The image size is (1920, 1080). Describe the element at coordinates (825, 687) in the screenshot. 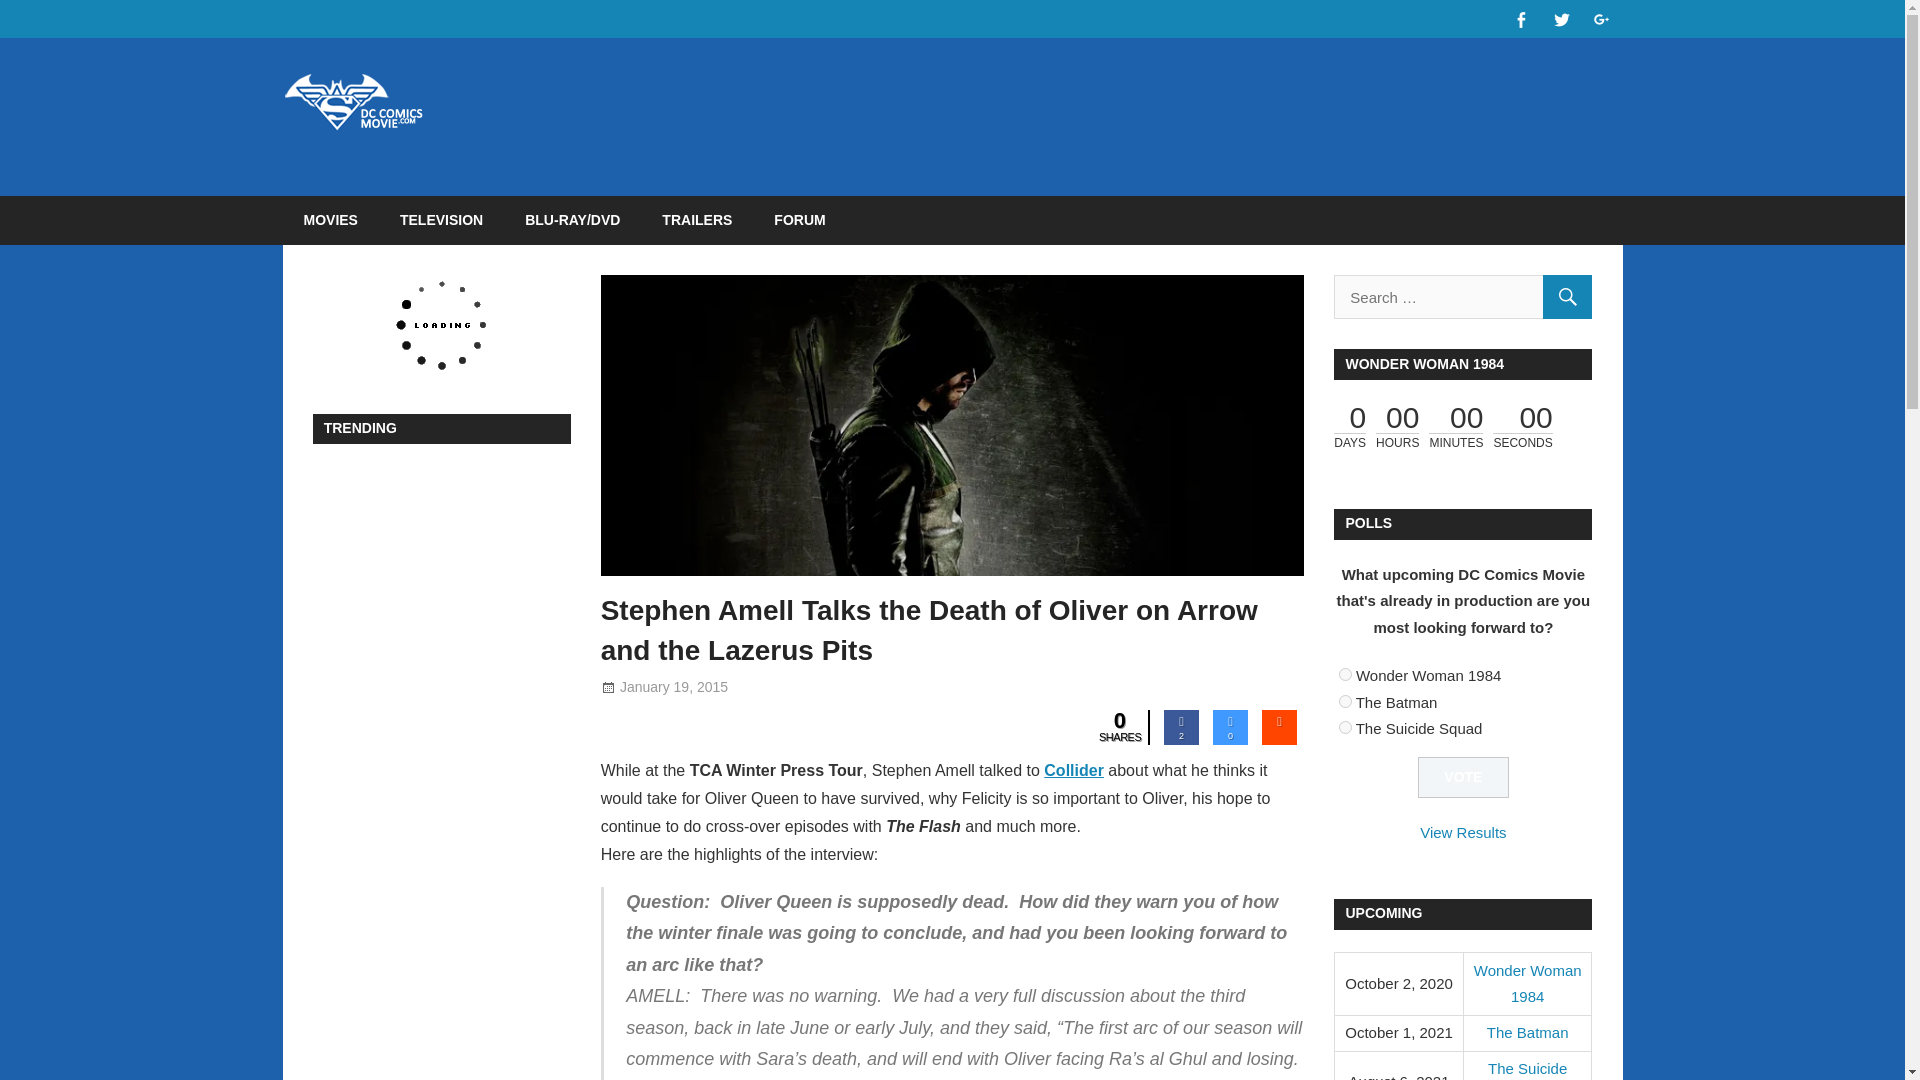

I see `News` at that location.